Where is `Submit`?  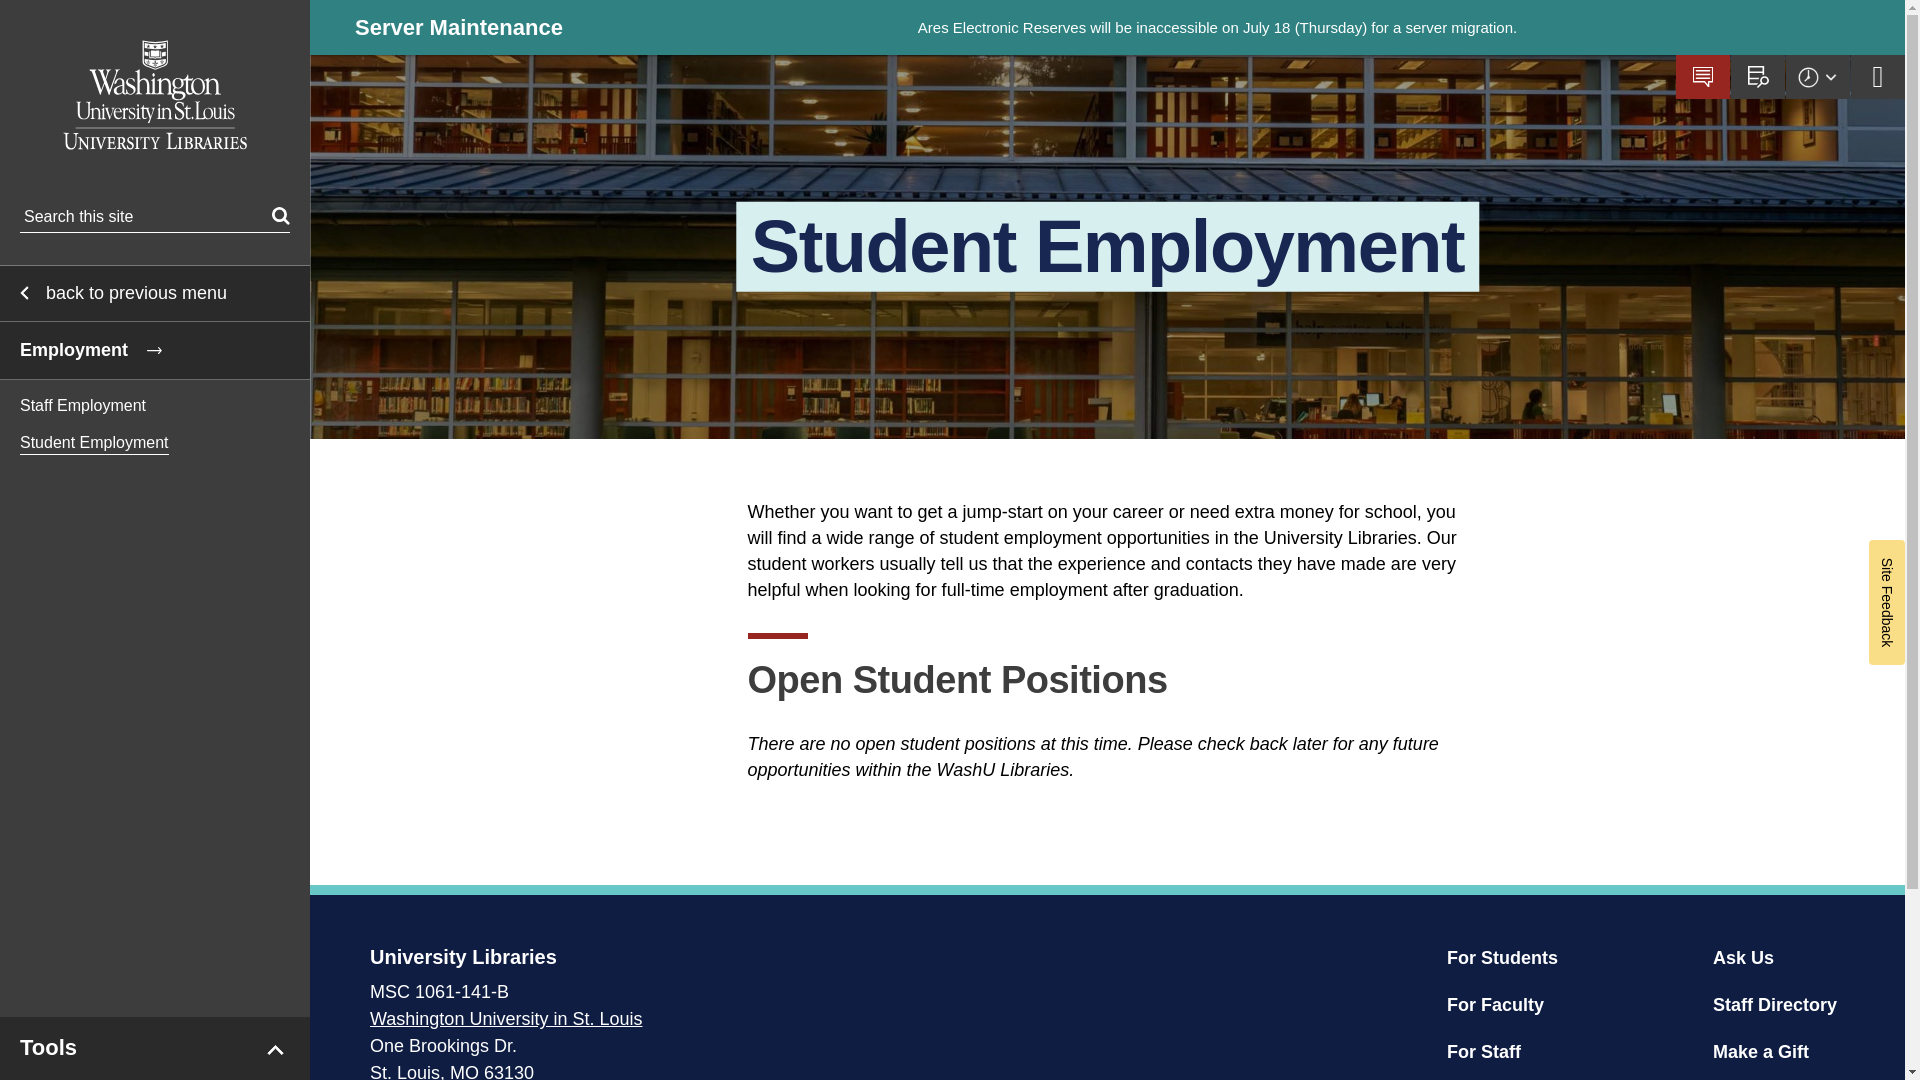
Submit is located at coordinates (280, 216).